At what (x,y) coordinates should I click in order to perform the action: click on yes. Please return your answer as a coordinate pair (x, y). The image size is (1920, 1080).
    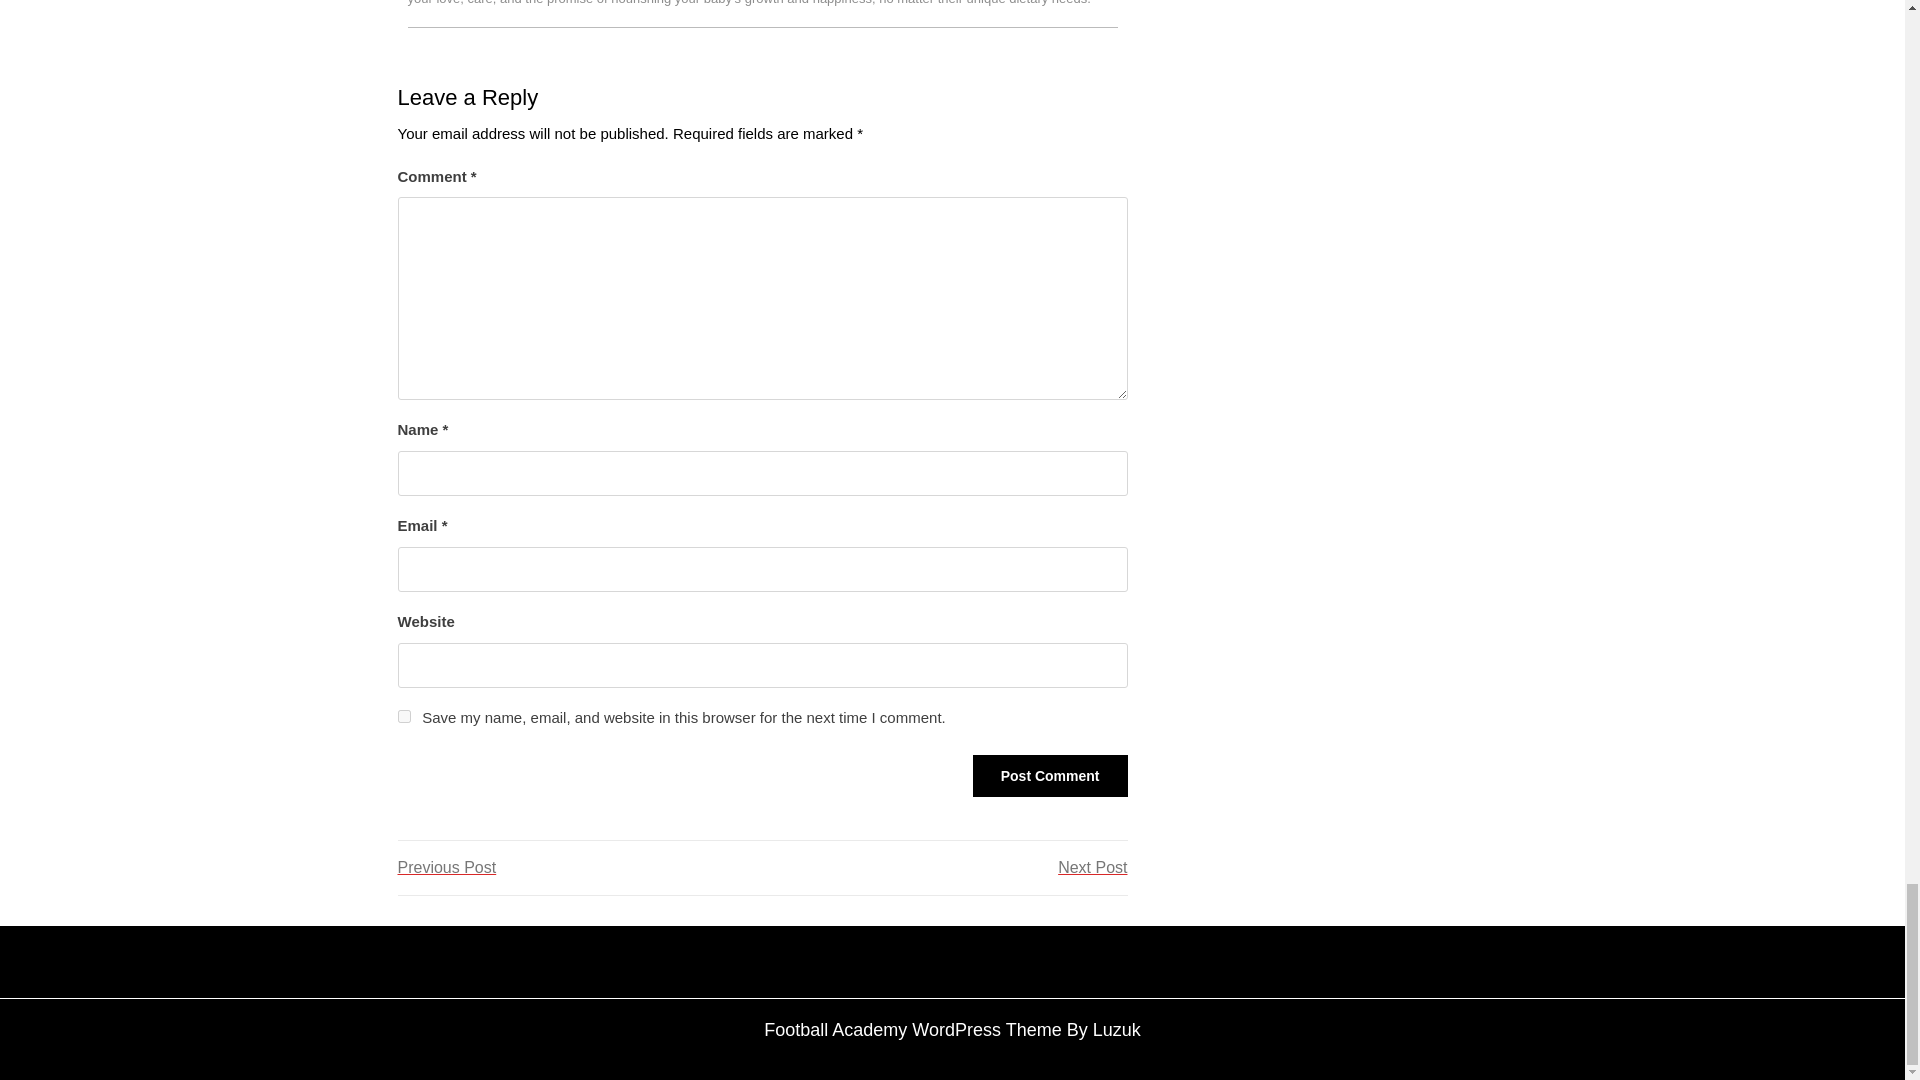
    Looking at the image, I should click on (944, 868).